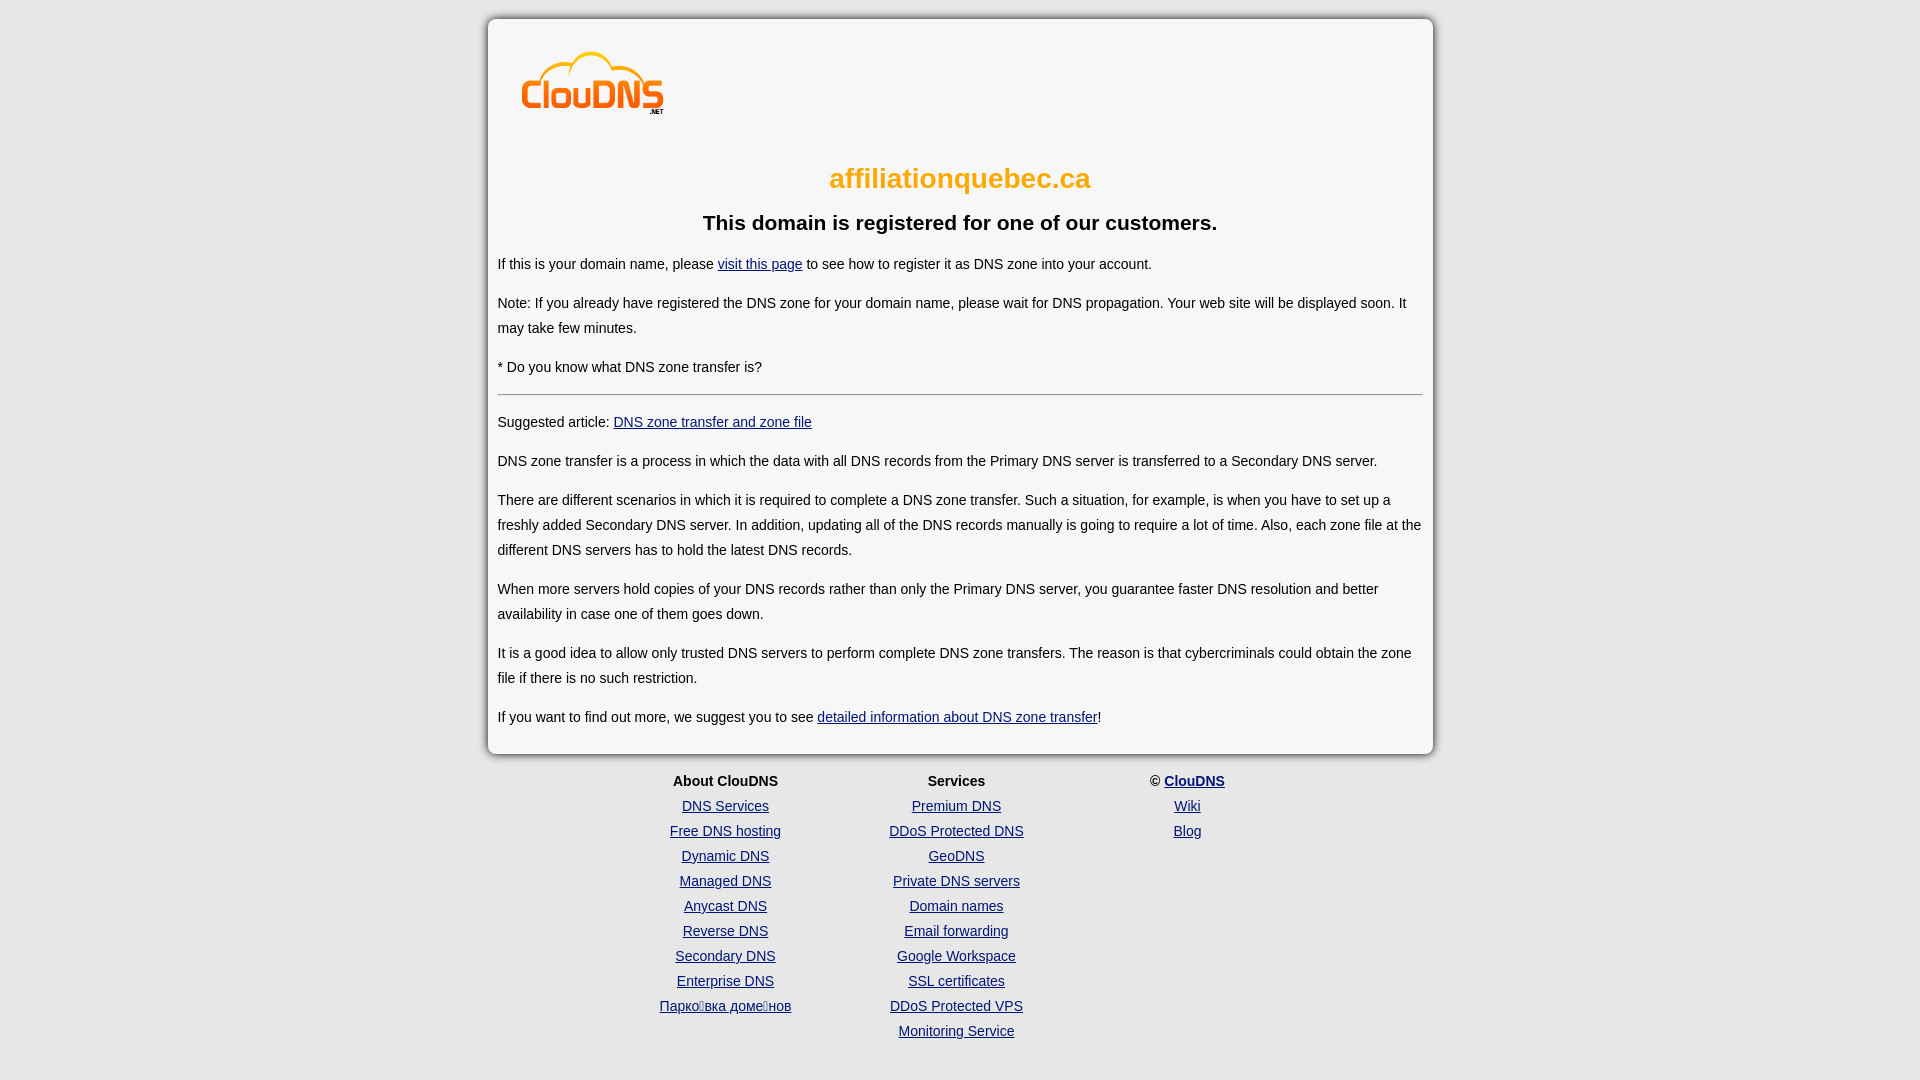  Describe the element at coordinates (726, 906) in the screenshot. I see `Anycast DNS` at that location.